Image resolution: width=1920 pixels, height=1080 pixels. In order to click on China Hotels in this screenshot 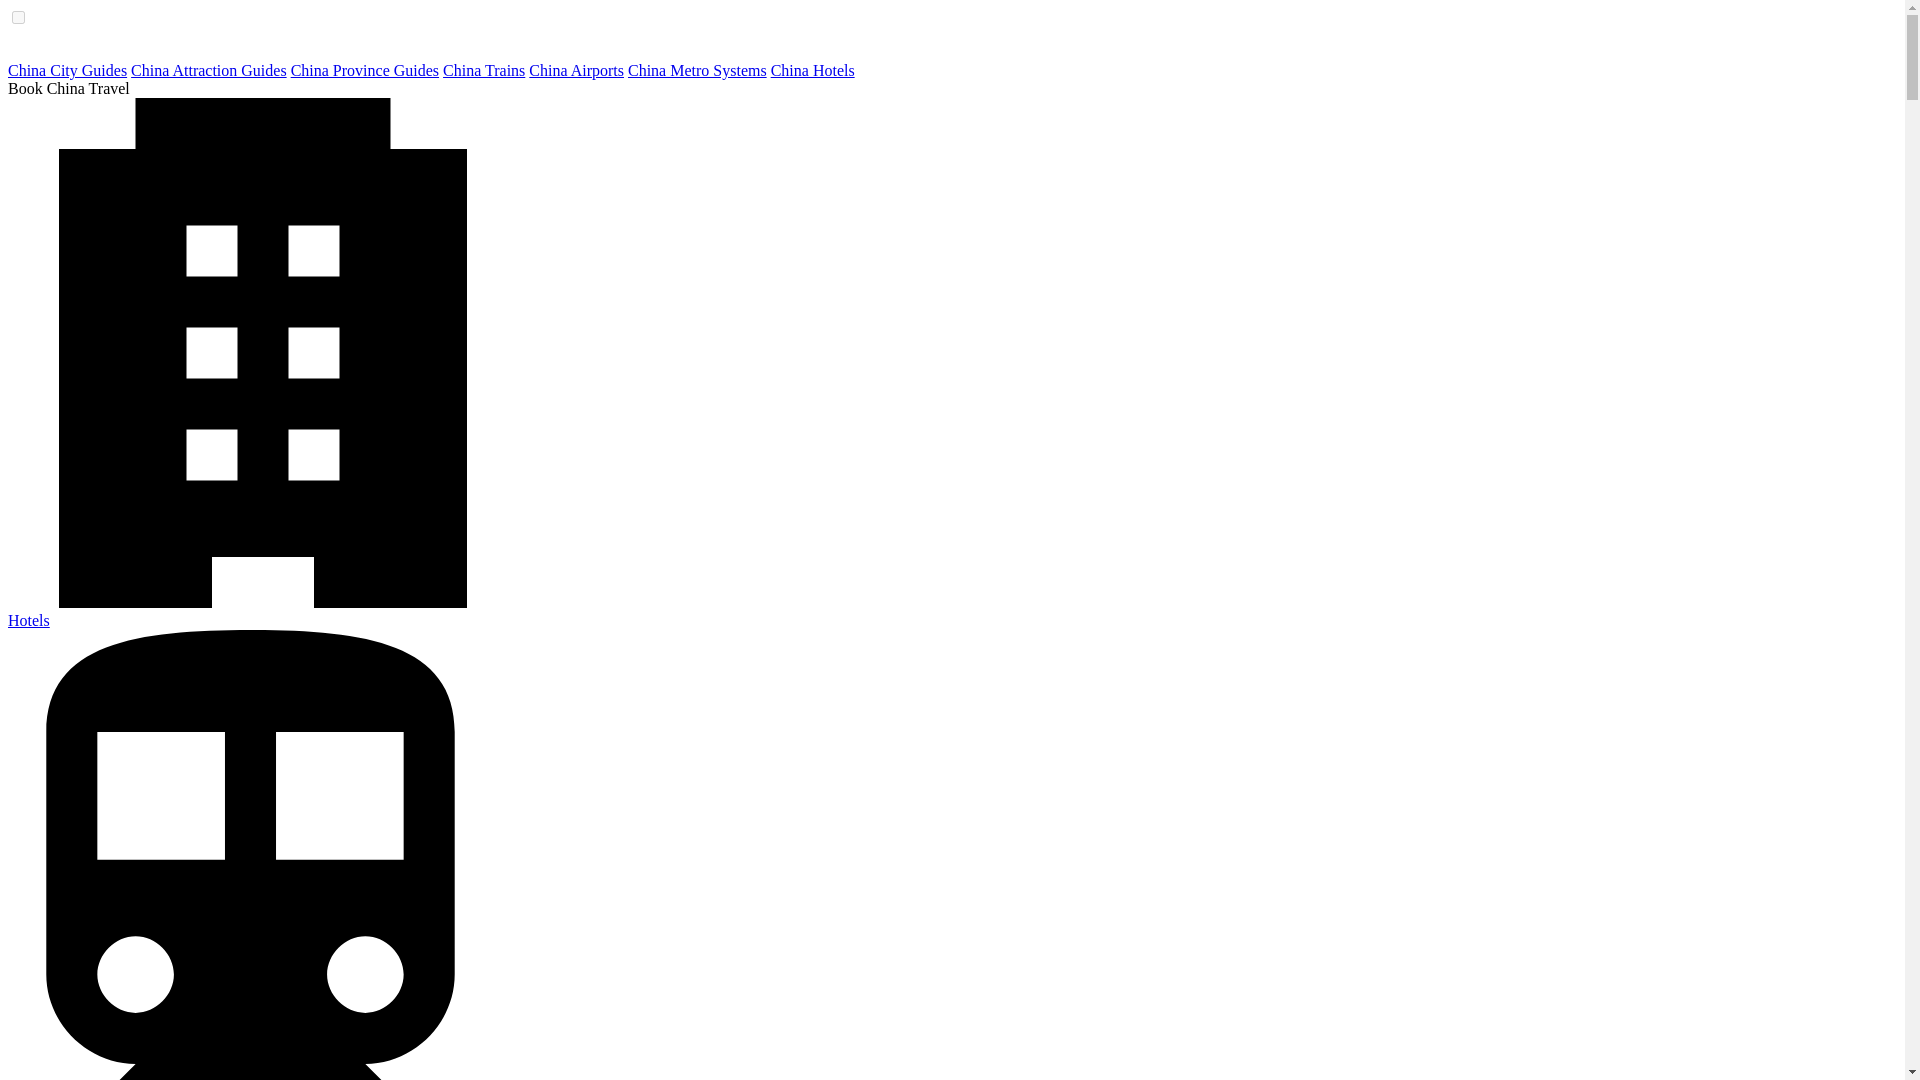, I will do `click(812, 70)`.